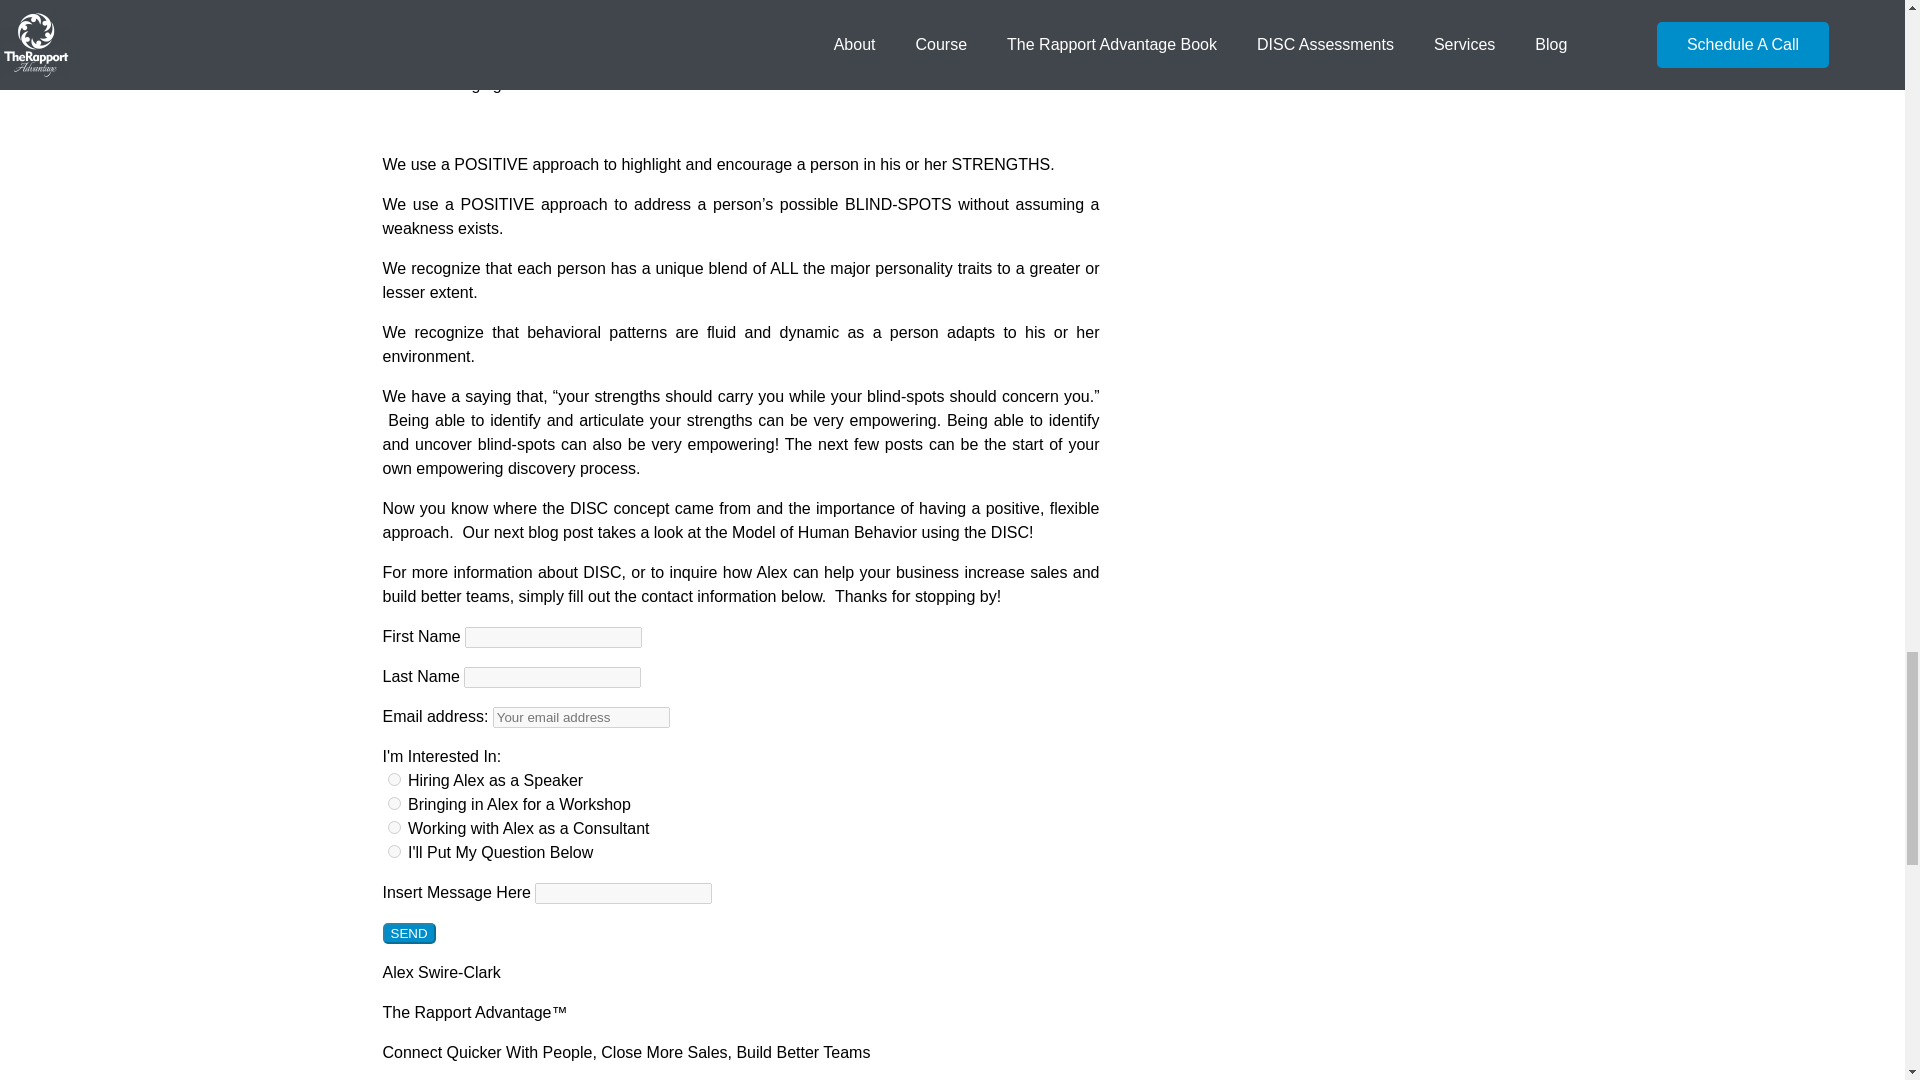  I want to click on Bringing in Alex for a Workshop, so click(394, 804).